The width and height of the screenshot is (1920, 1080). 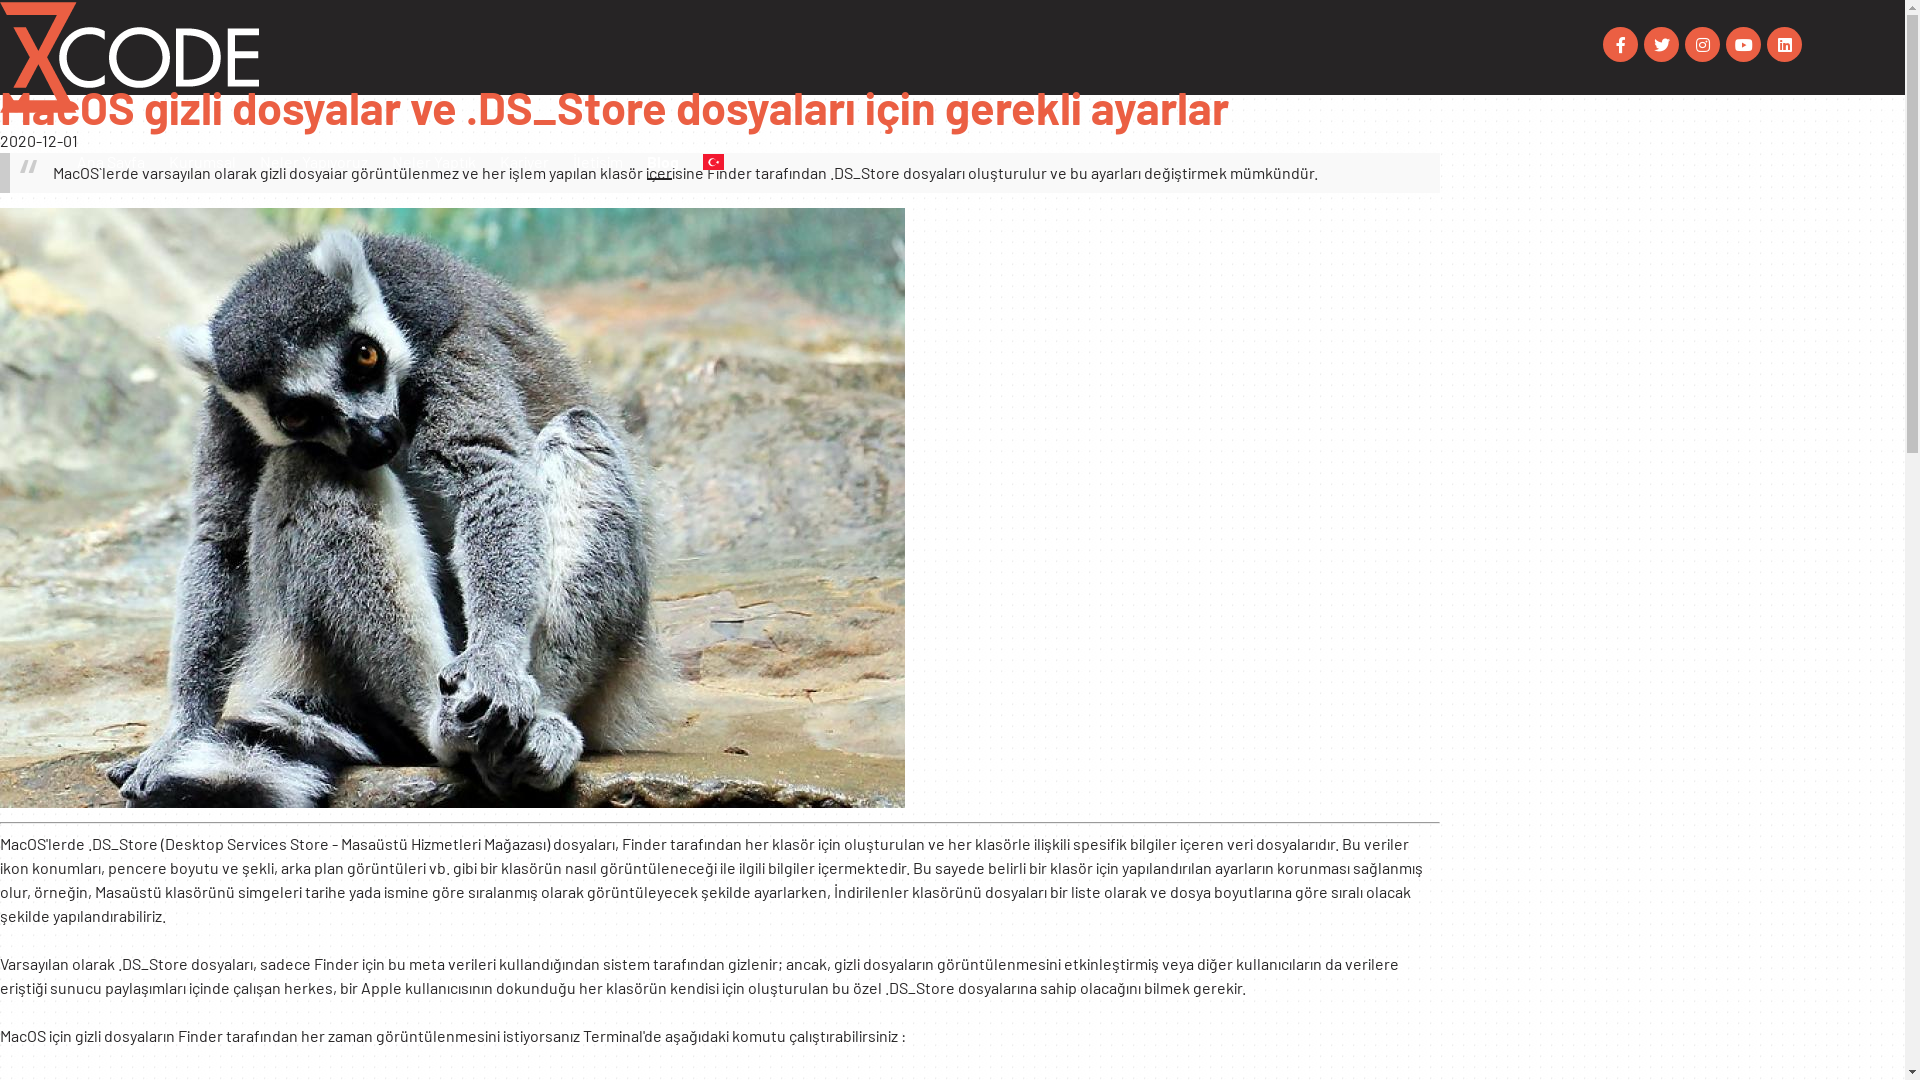 I want to click on 2020-12-01, so click(x=39, y=140).